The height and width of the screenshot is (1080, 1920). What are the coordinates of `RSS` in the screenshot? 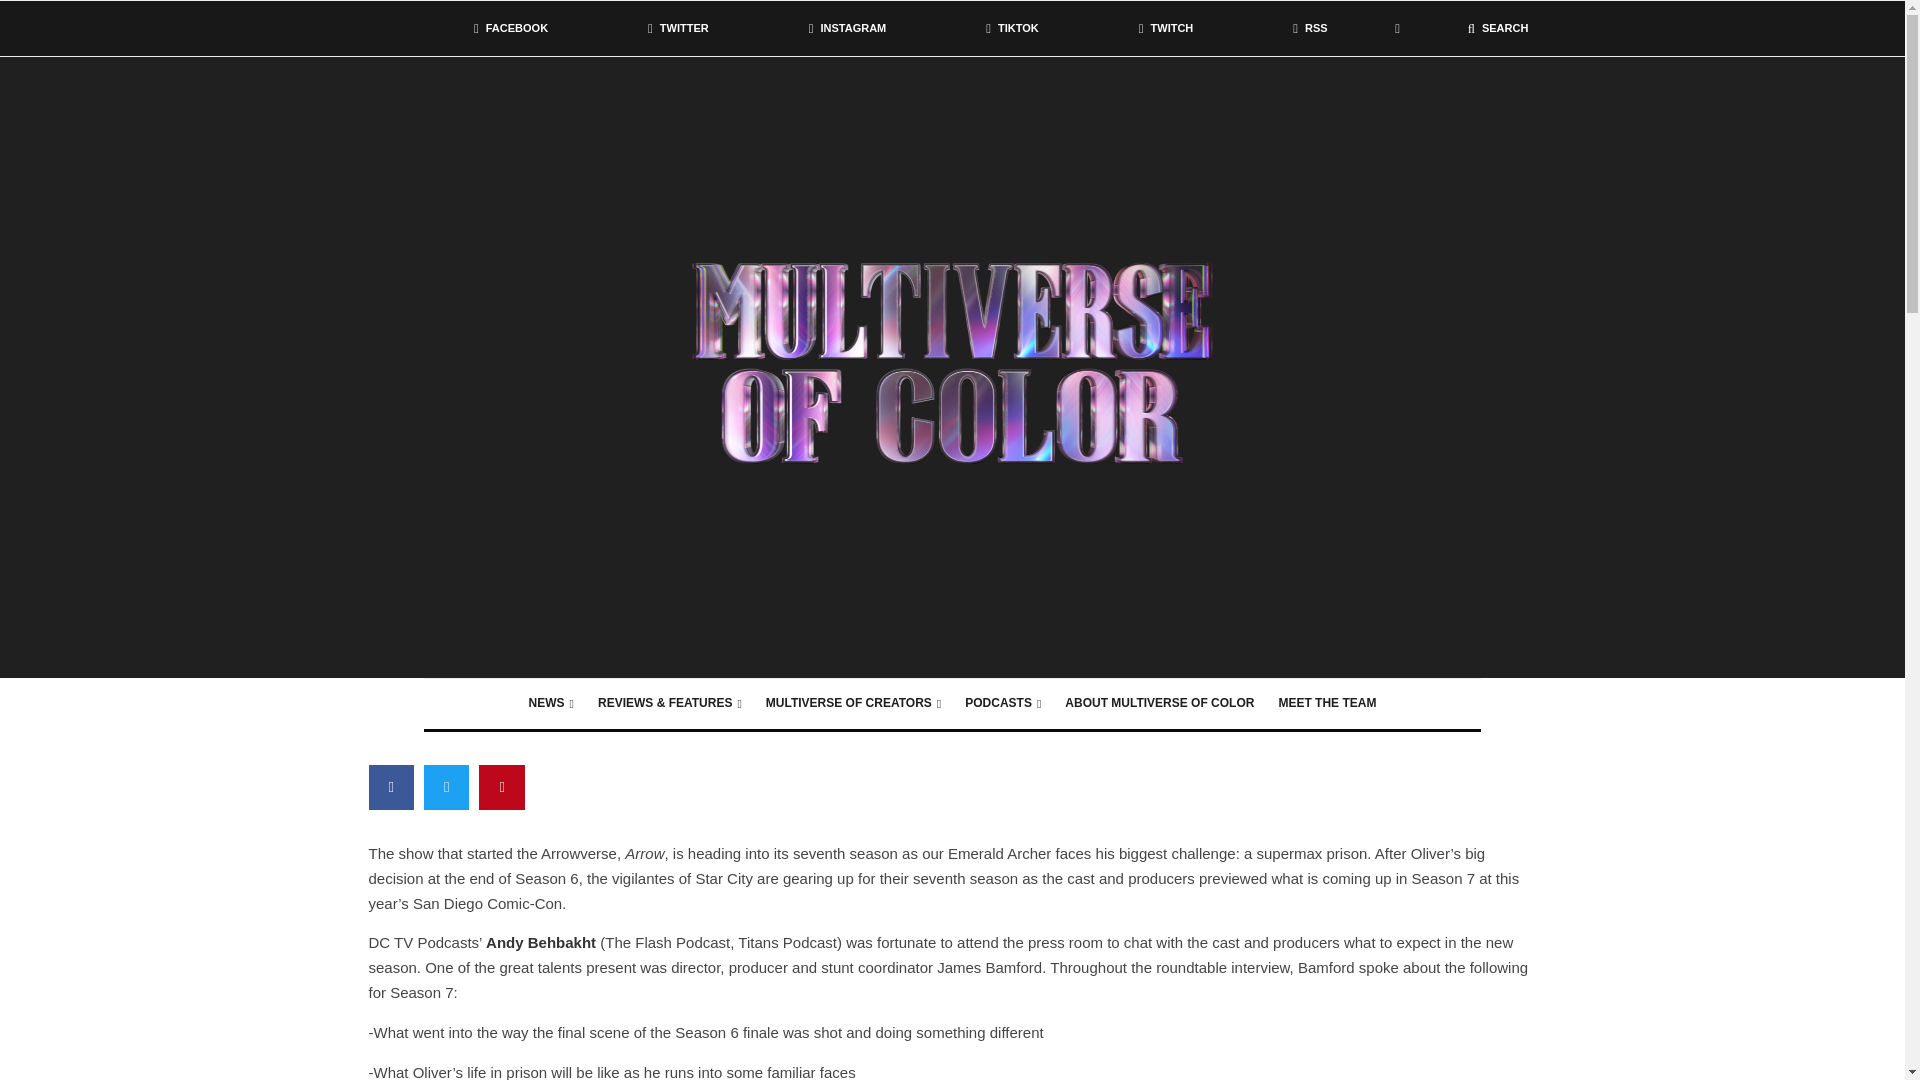 It's located at (1309, 28).